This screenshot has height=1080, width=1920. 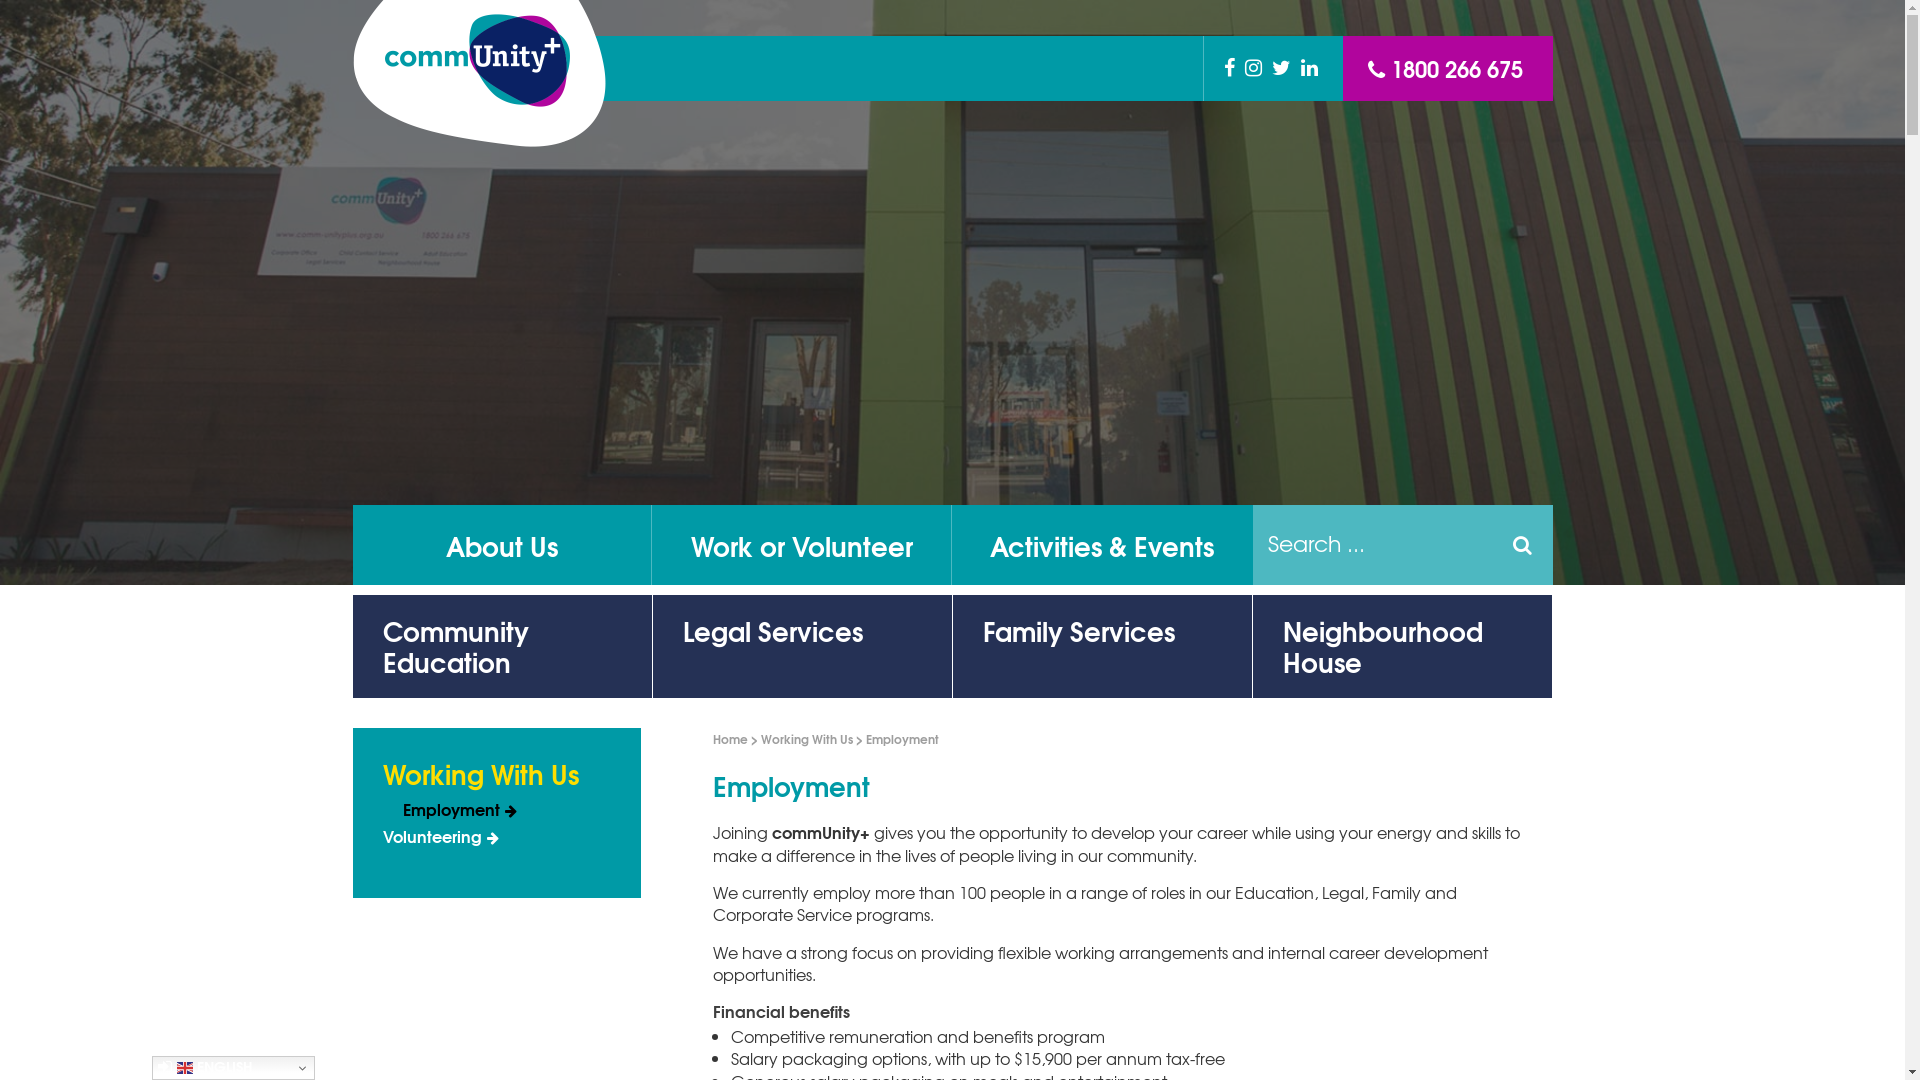 I want to click on Home, so click(x=730, y=738).